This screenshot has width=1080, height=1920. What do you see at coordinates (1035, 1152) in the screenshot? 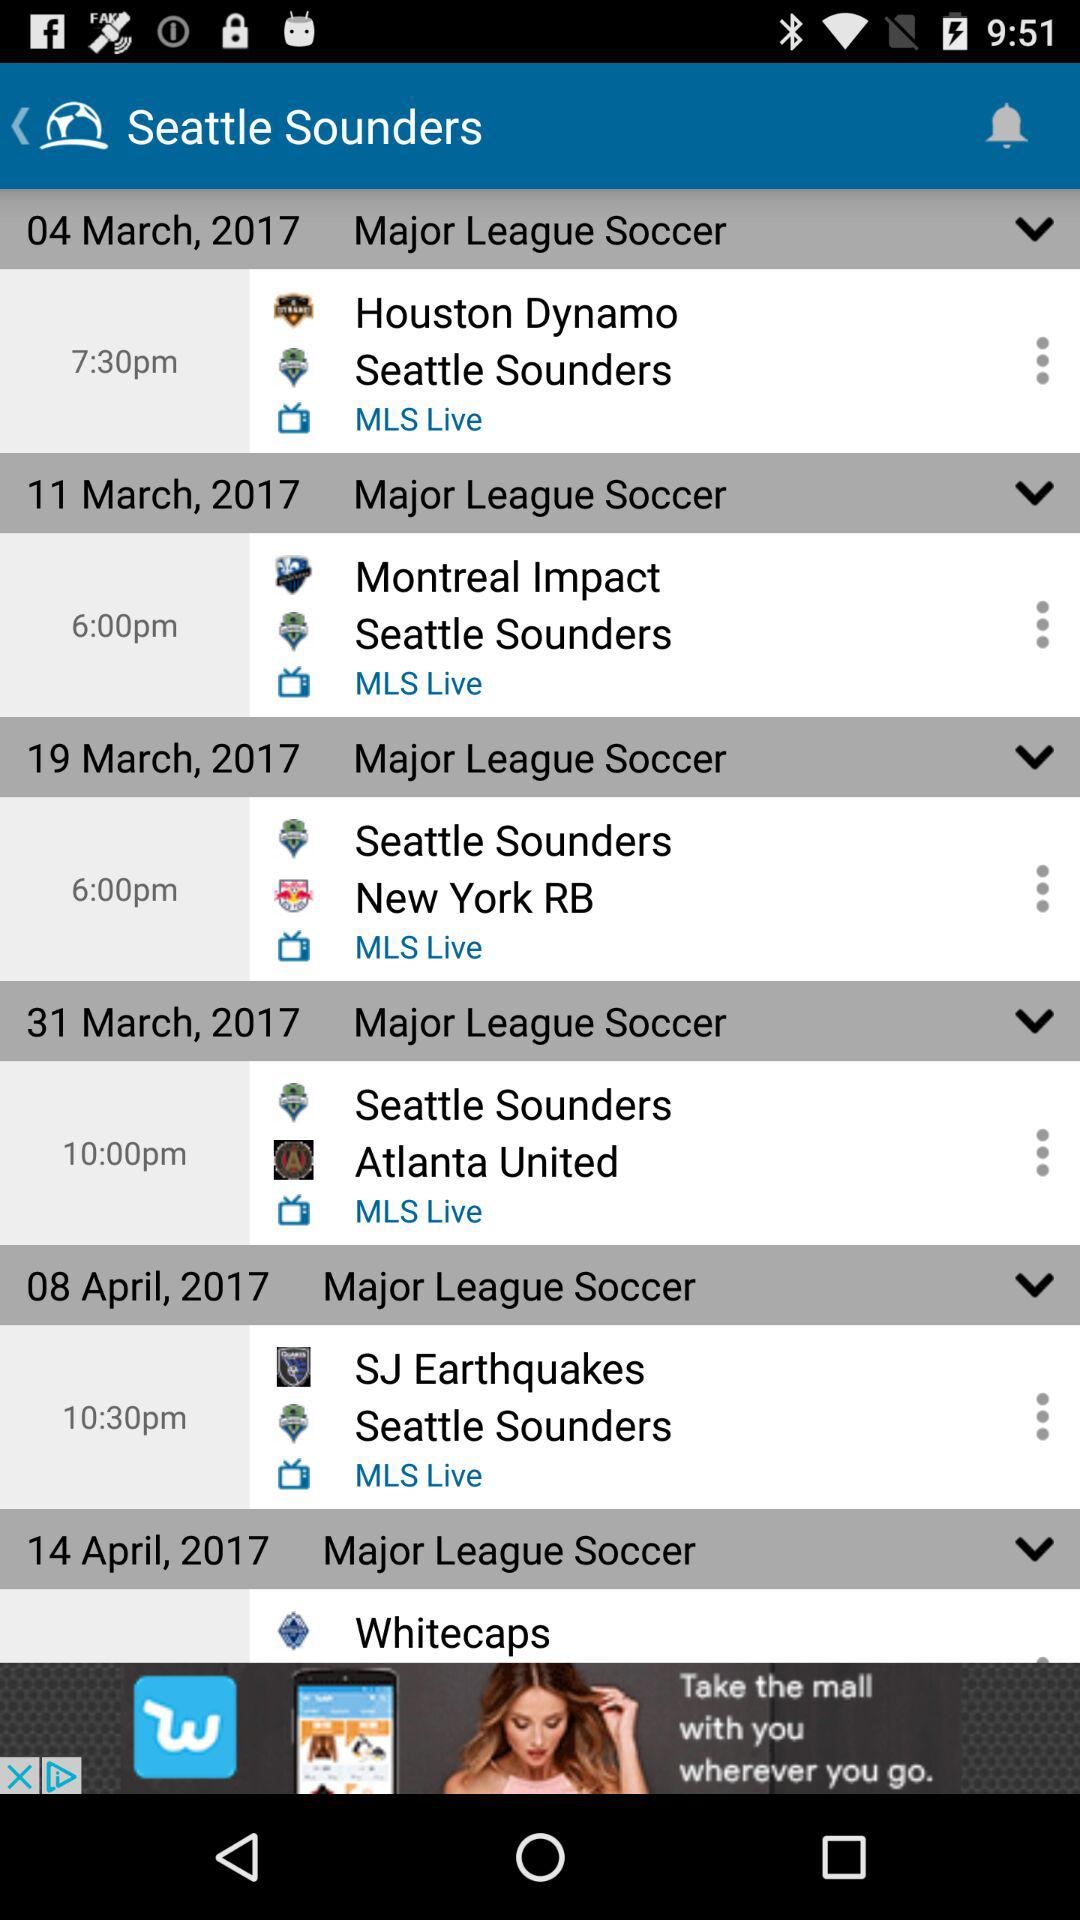
I see `select more options` at bounding box center [1035, 1152].